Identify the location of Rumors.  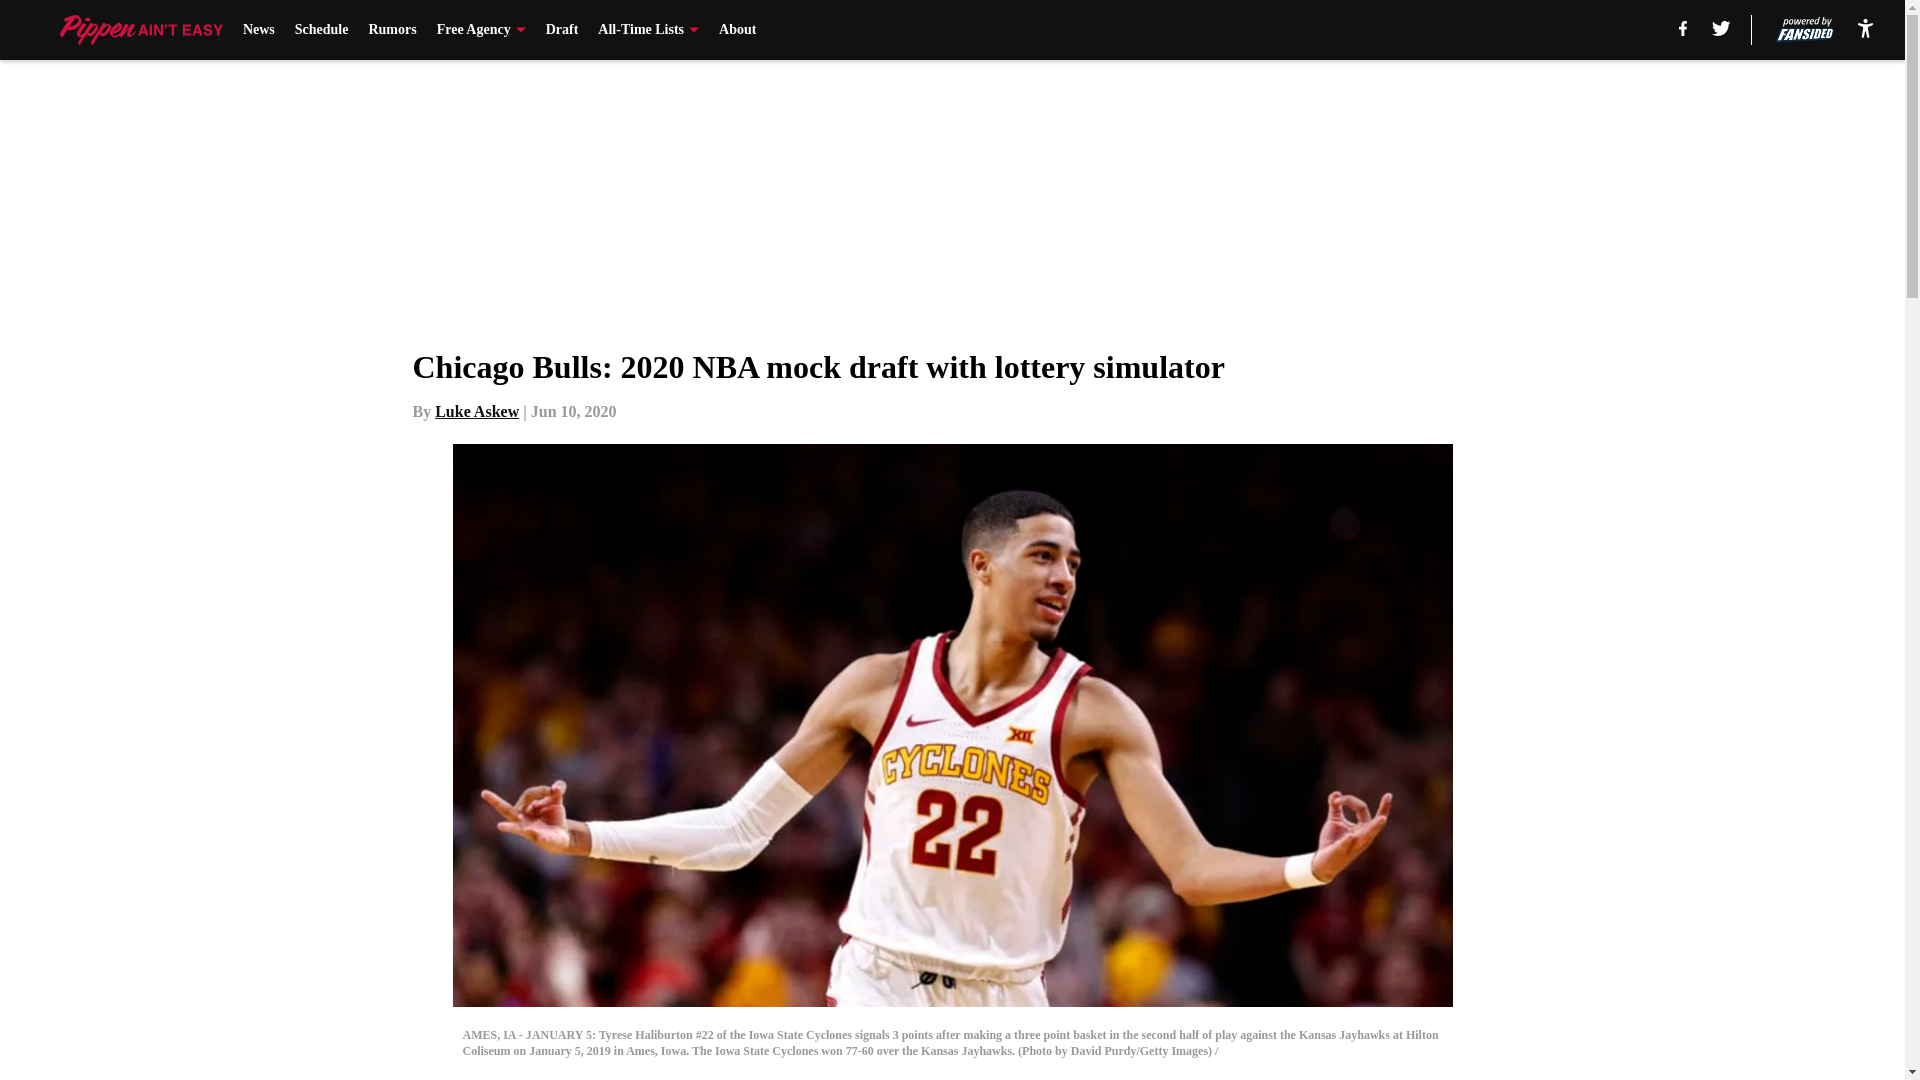
(392, 30).